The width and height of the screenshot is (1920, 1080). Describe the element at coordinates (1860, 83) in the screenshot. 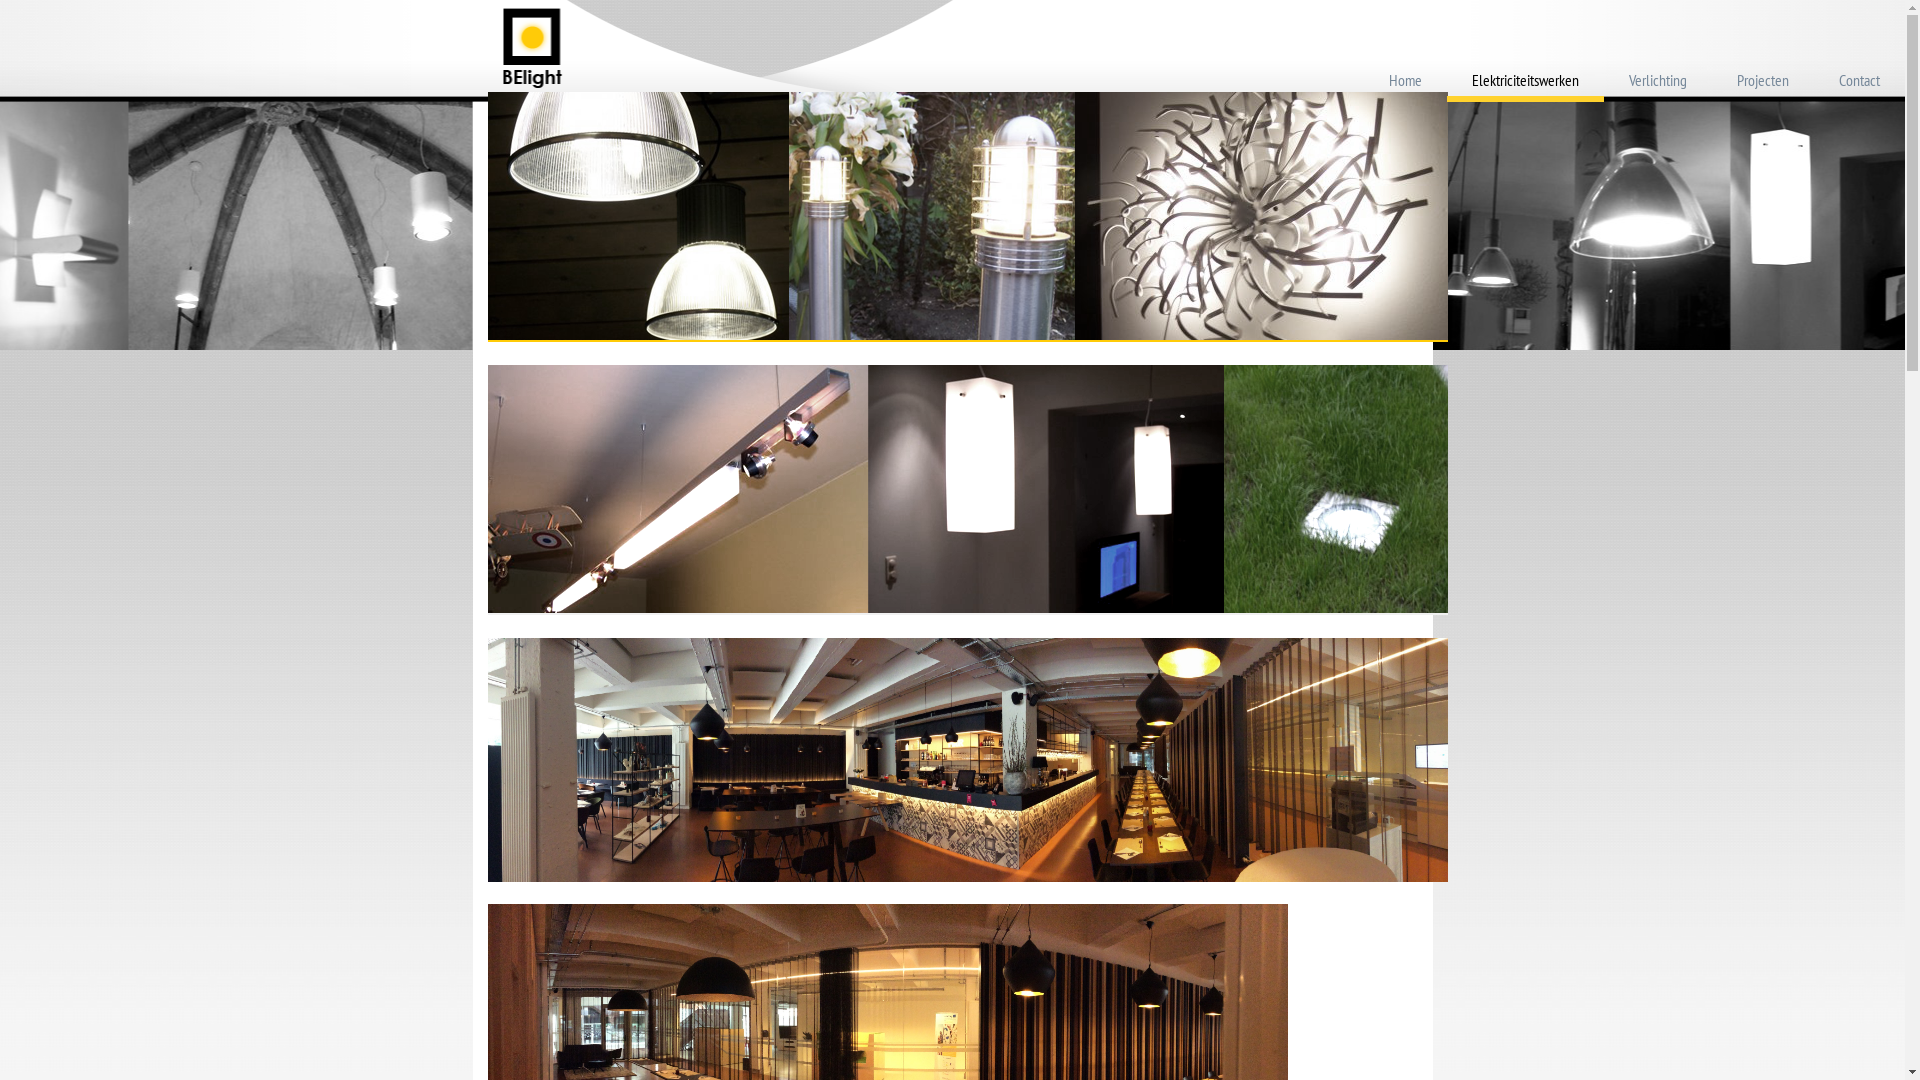

I see `Contact` at that location.